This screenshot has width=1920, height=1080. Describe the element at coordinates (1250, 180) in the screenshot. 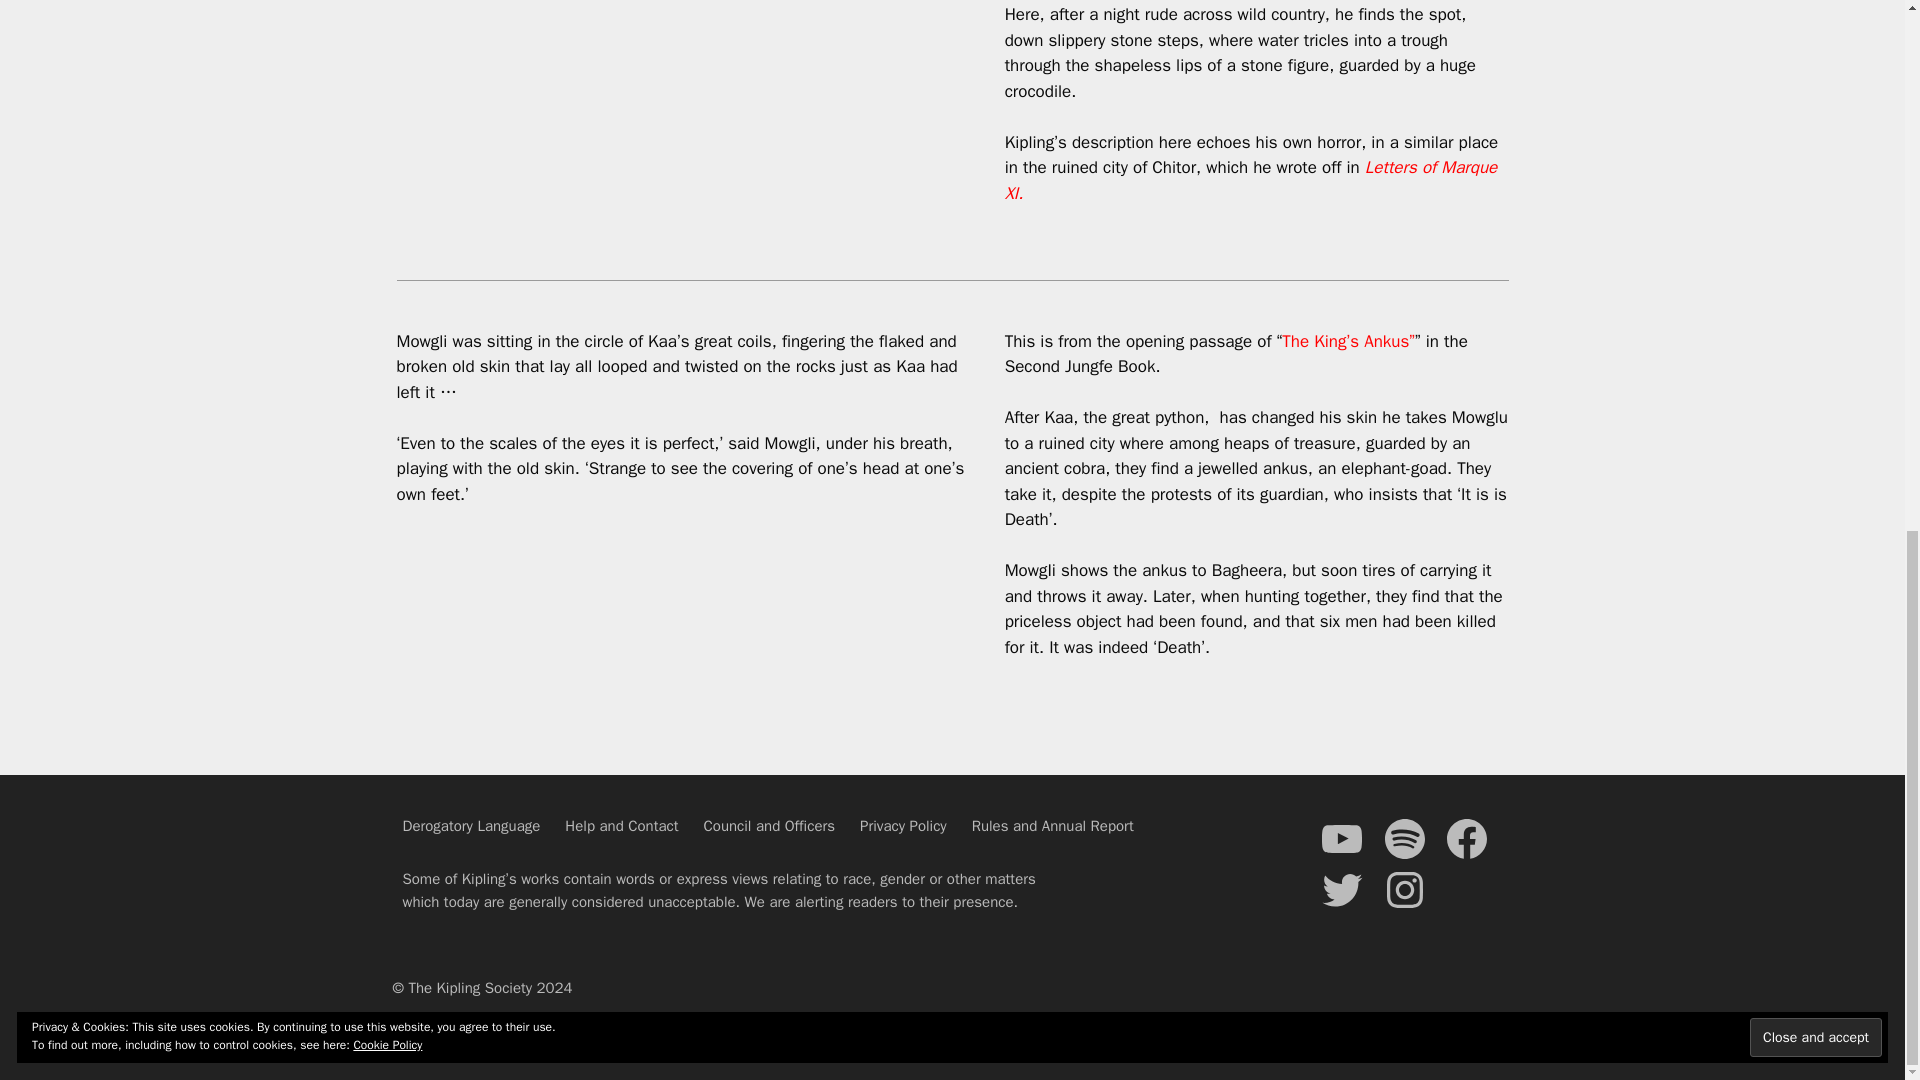

I see `Letters of Marque XI.` at that location.